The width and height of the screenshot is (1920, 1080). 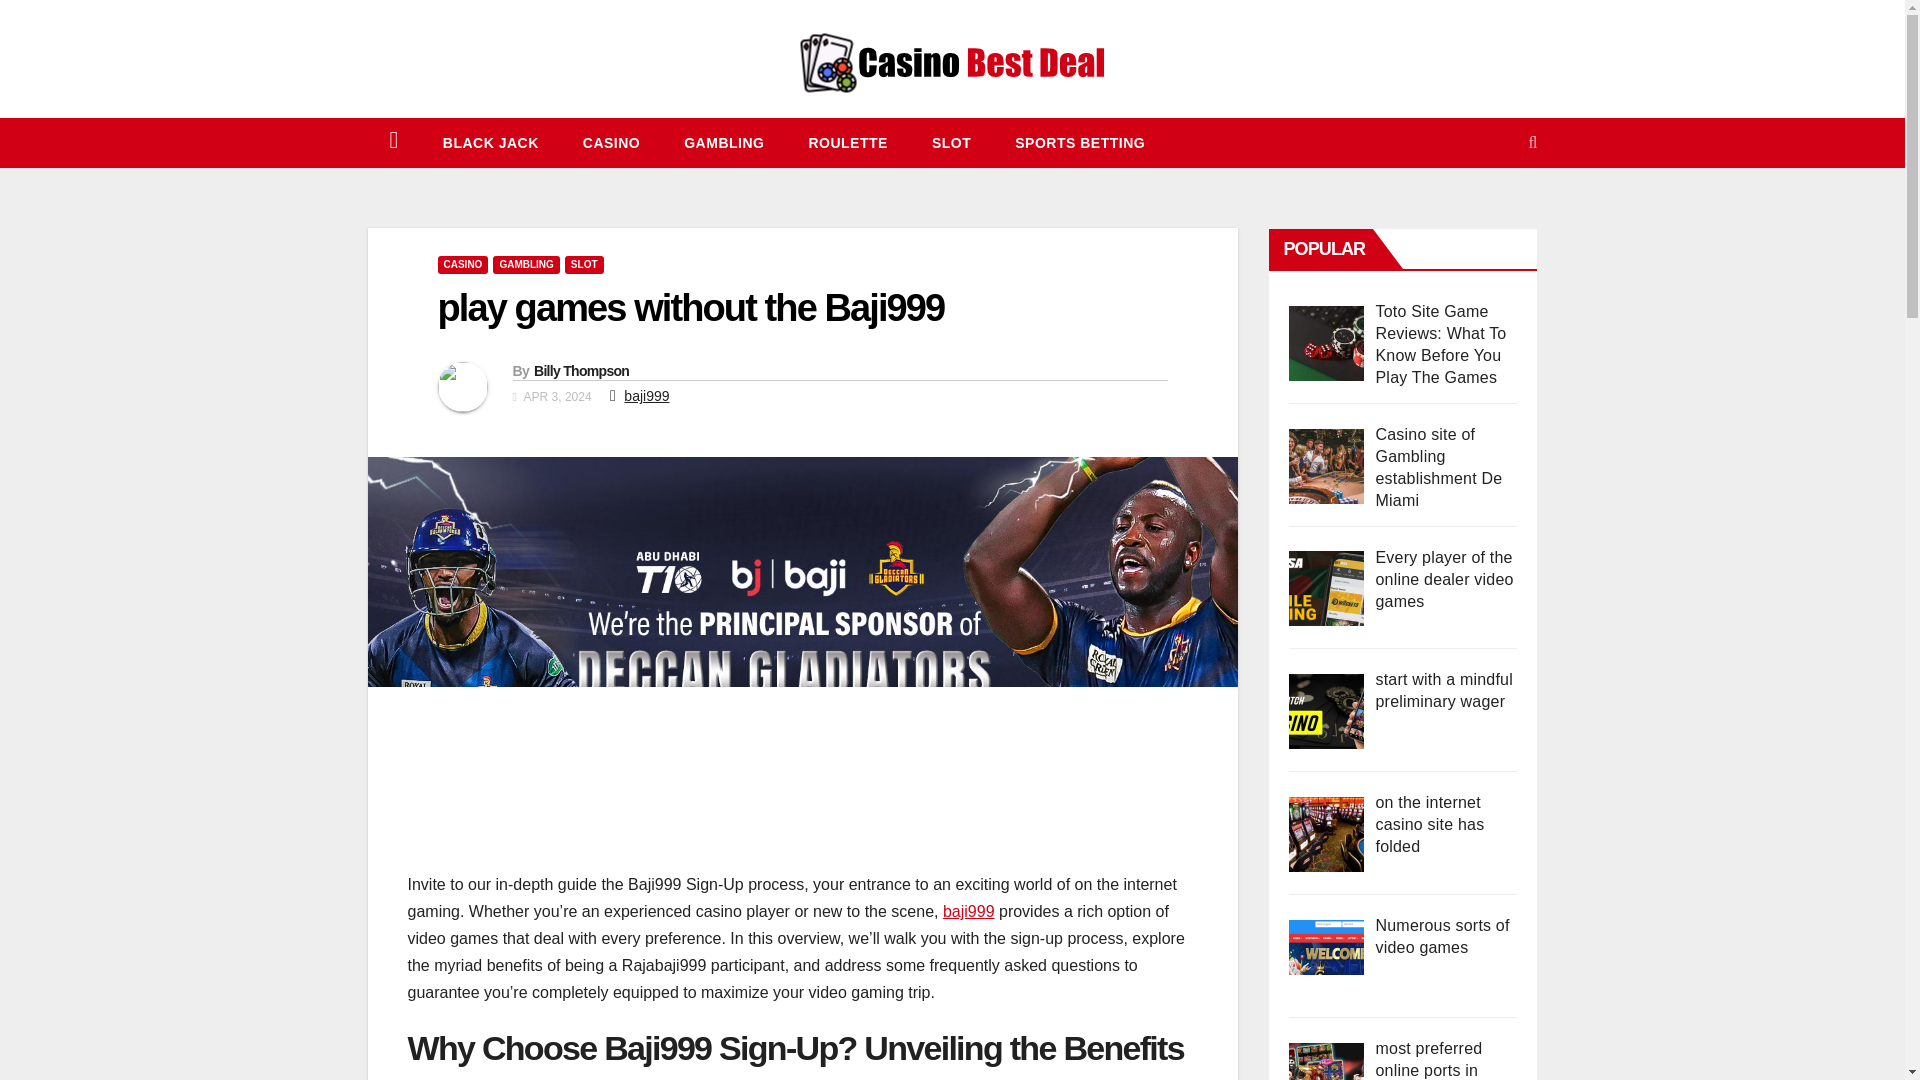 What do you see at coordinates (581, 370) in the screenshot?
I see `Billy Thompson` at bounding box center [581, 370].